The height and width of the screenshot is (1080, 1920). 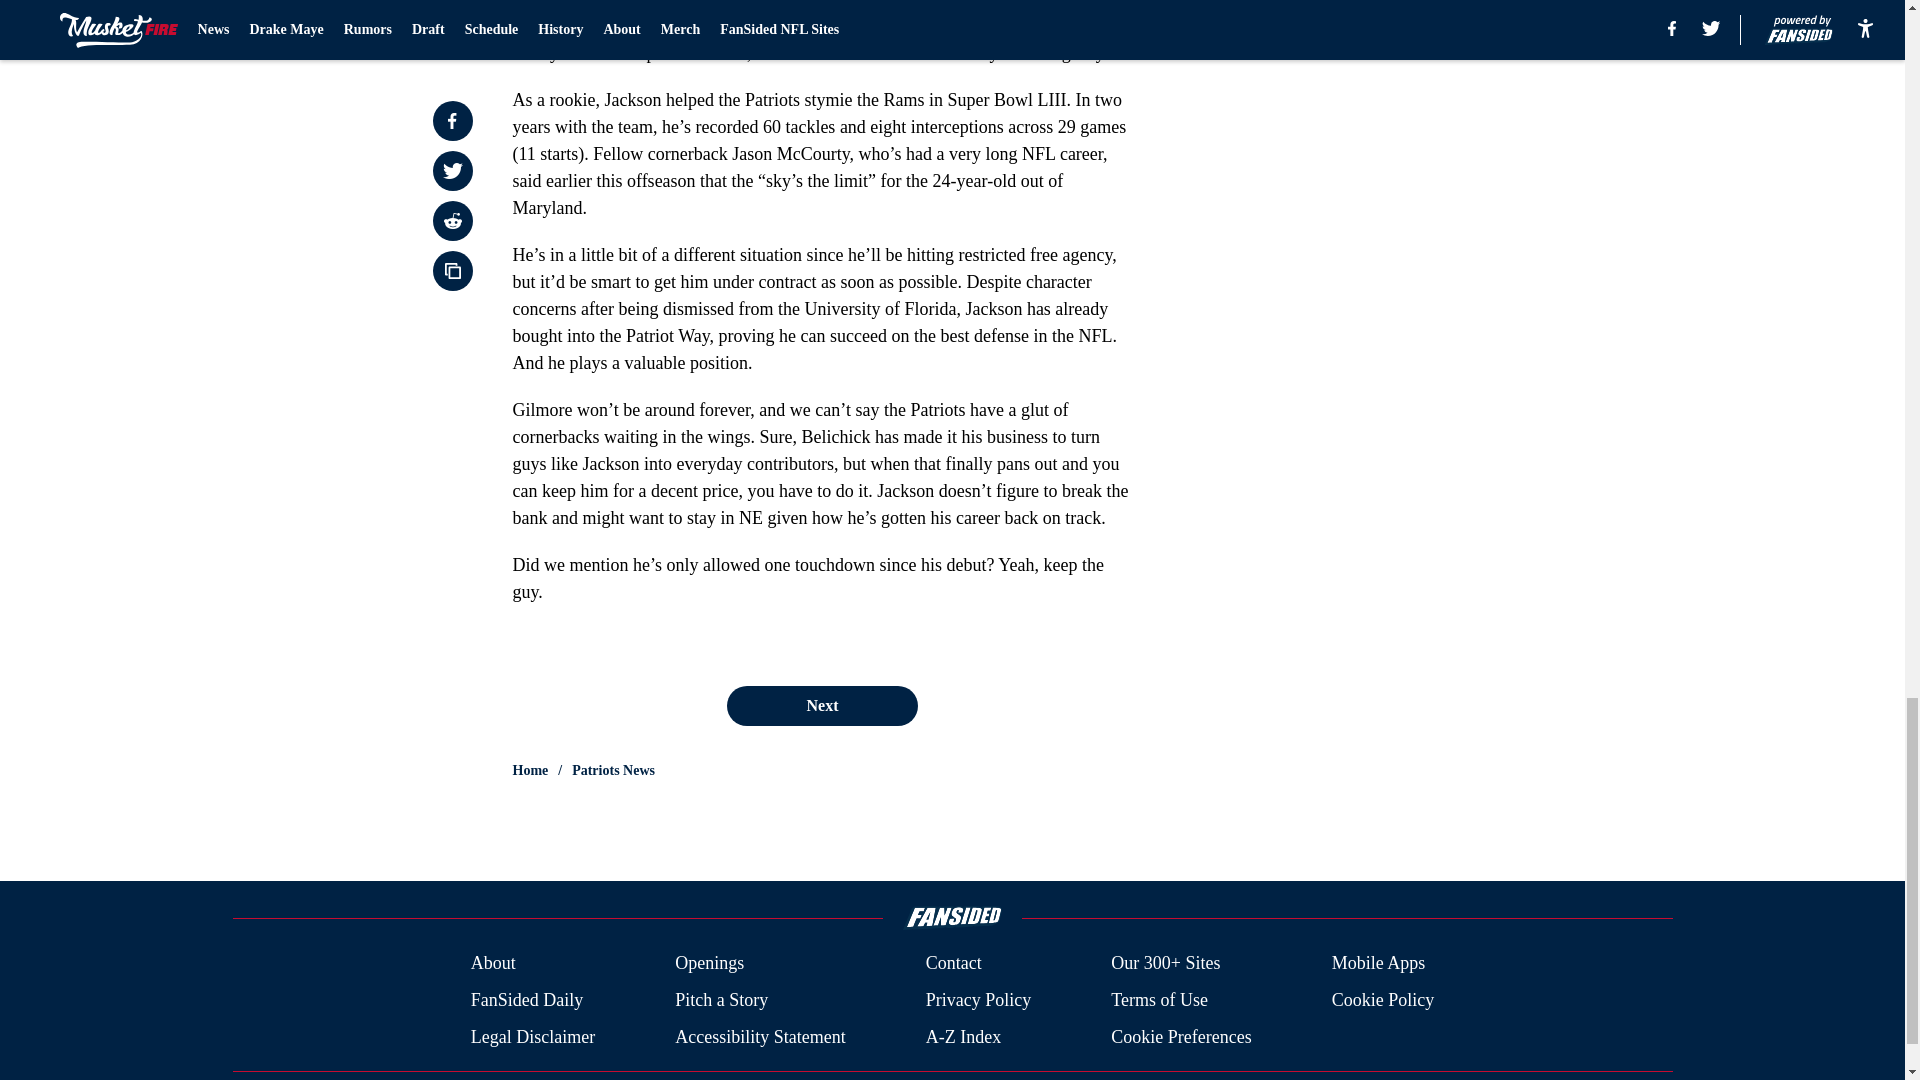 What do you see at coordinates (1159, 1000) in the screenshot?
I see `Terms of Use` at bounding box center [1159, 1000].